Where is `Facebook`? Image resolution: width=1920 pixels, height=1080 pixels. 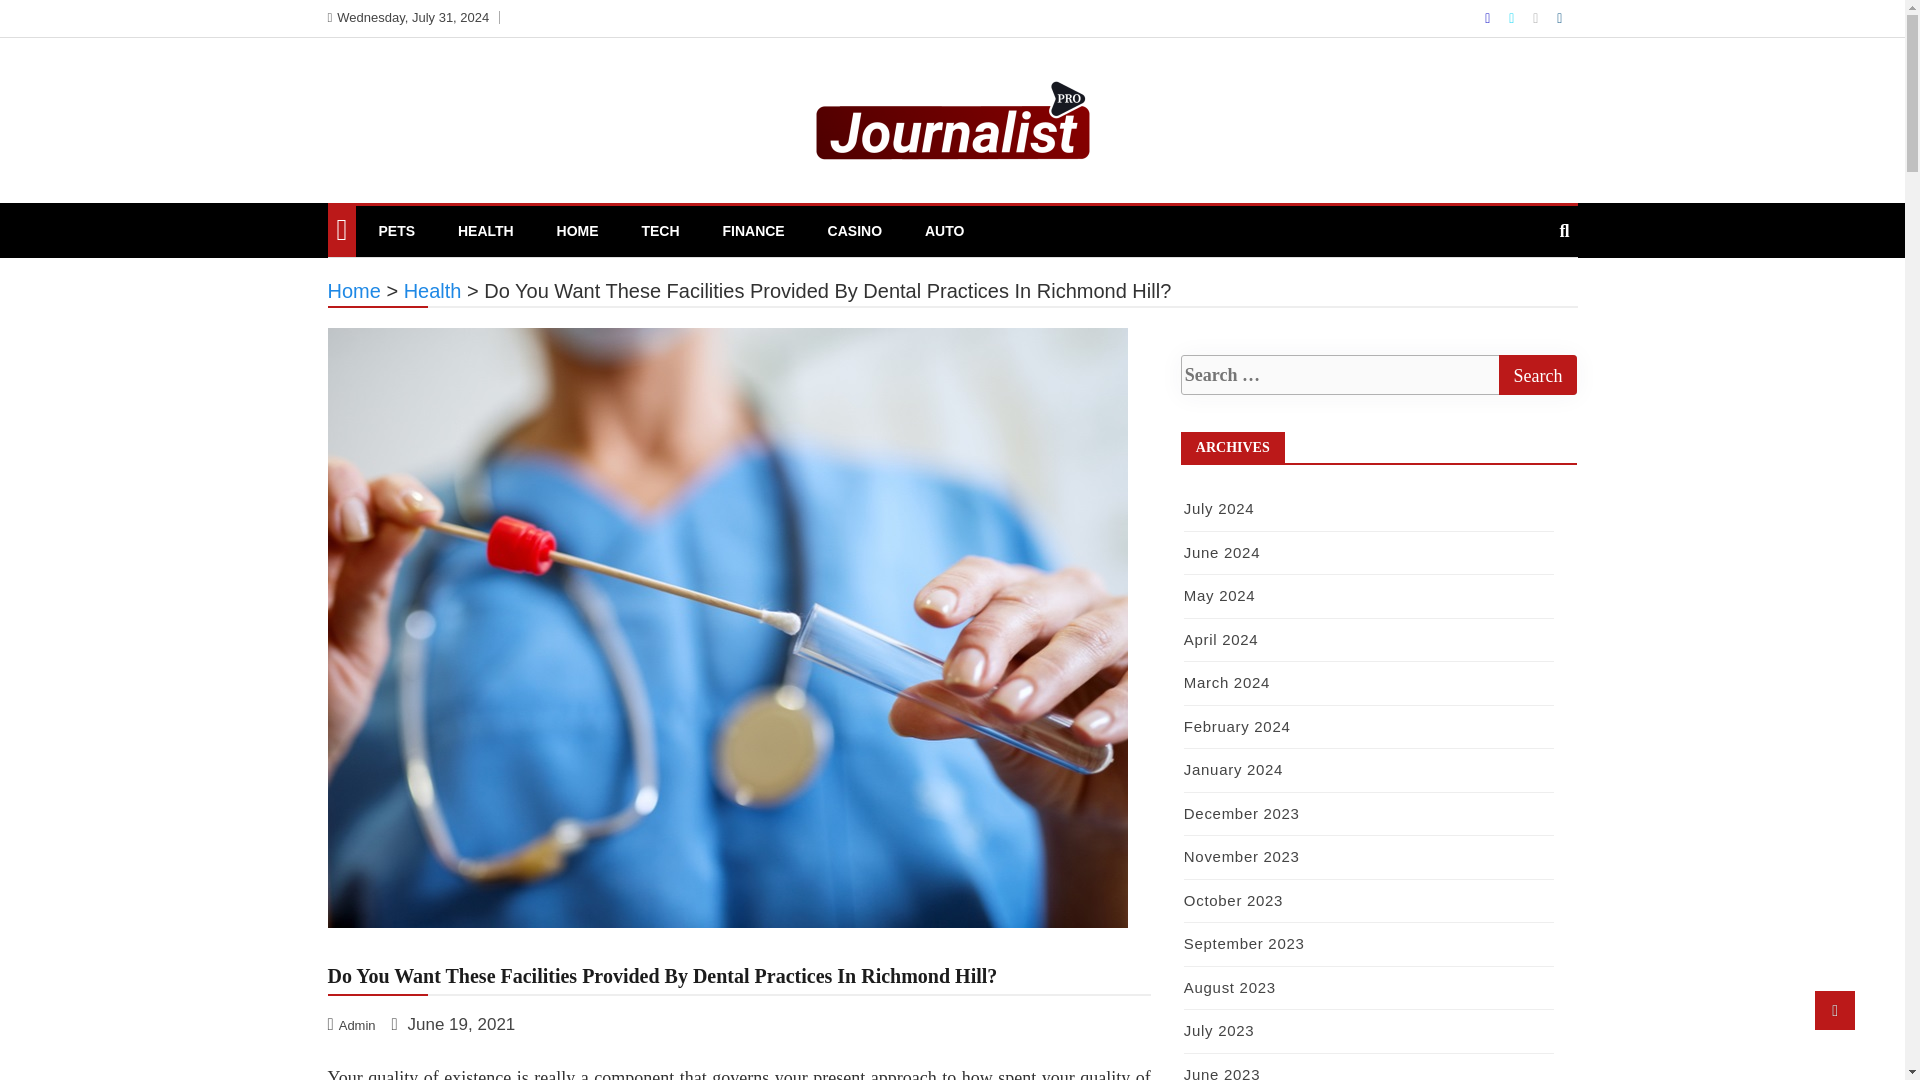 Facebook is located at coordinates (1488, 17).